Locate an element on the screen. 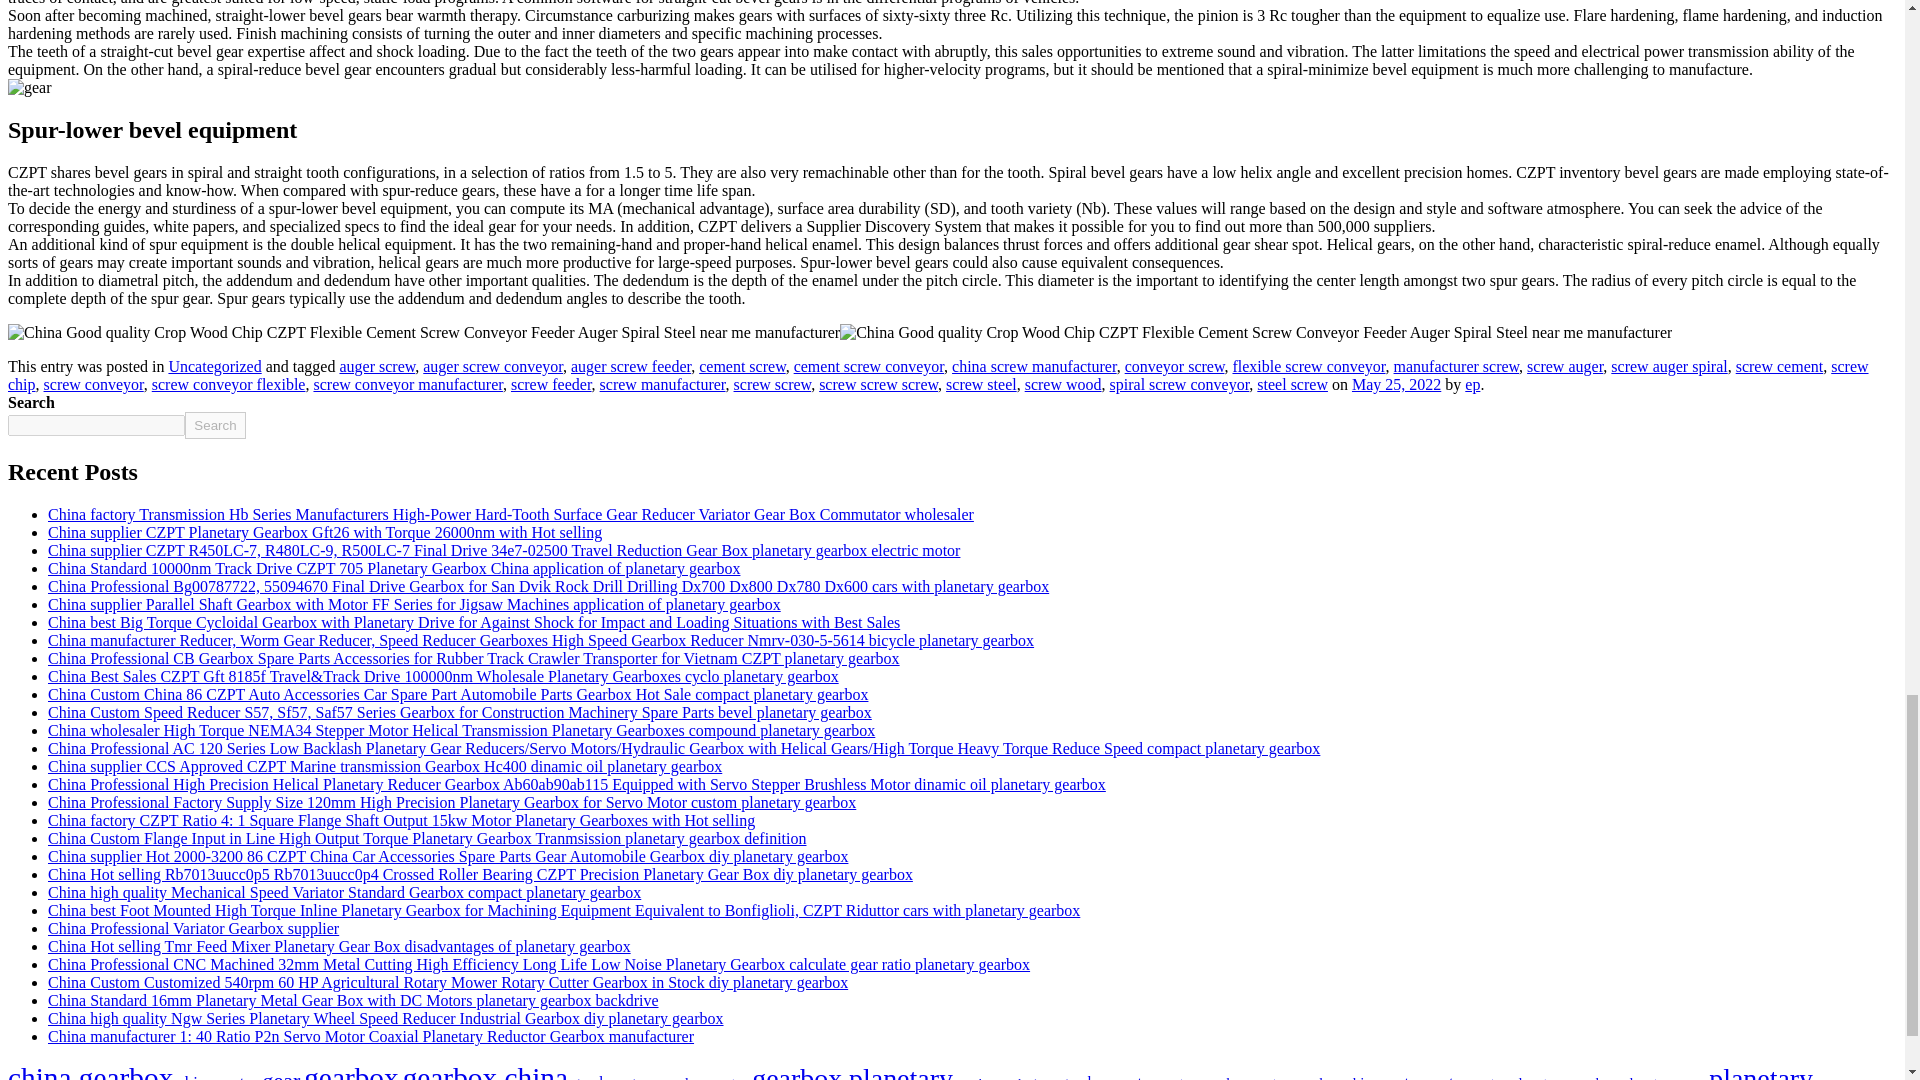 The height and width of the screenshot is (1080, 1920). screw screw is located at coordinates (772, 384).